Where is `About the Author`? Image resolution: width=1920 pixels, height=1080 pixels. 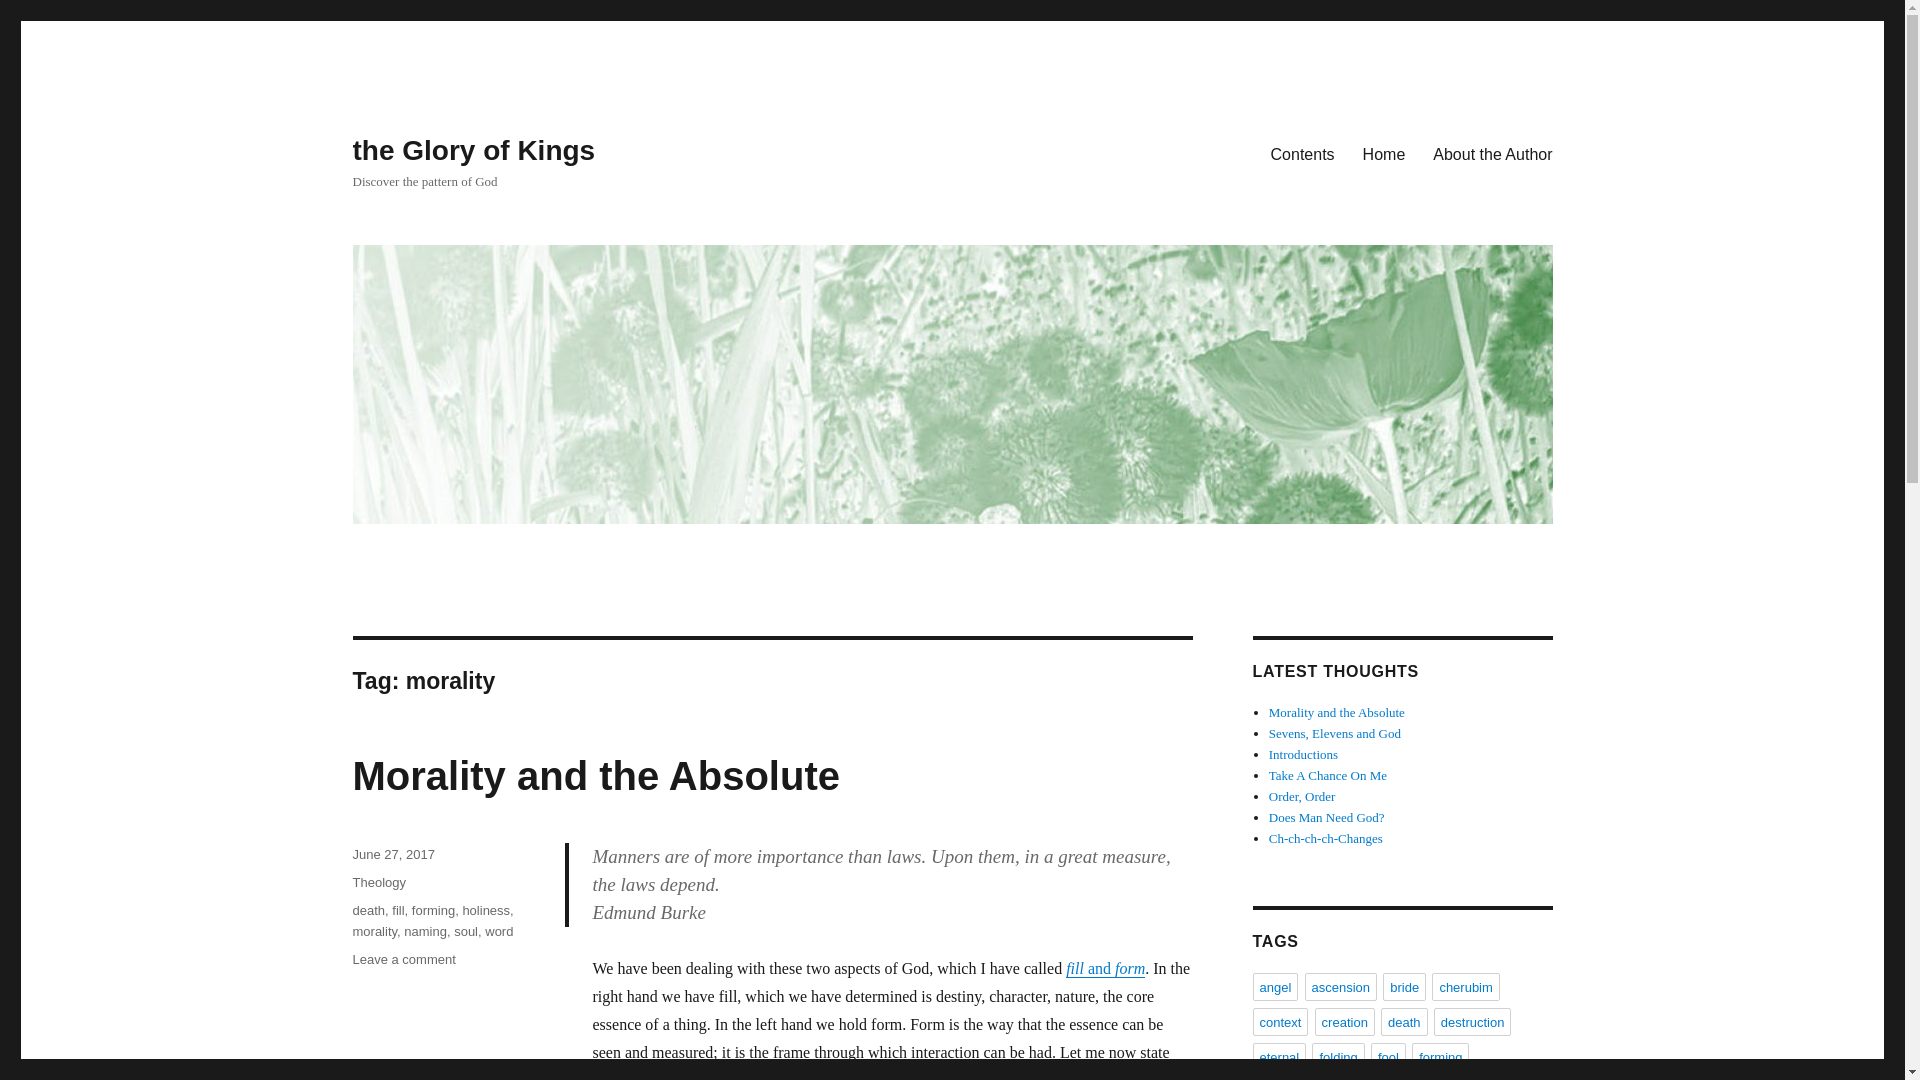 About the Author is located at coordinates (1492, 153).